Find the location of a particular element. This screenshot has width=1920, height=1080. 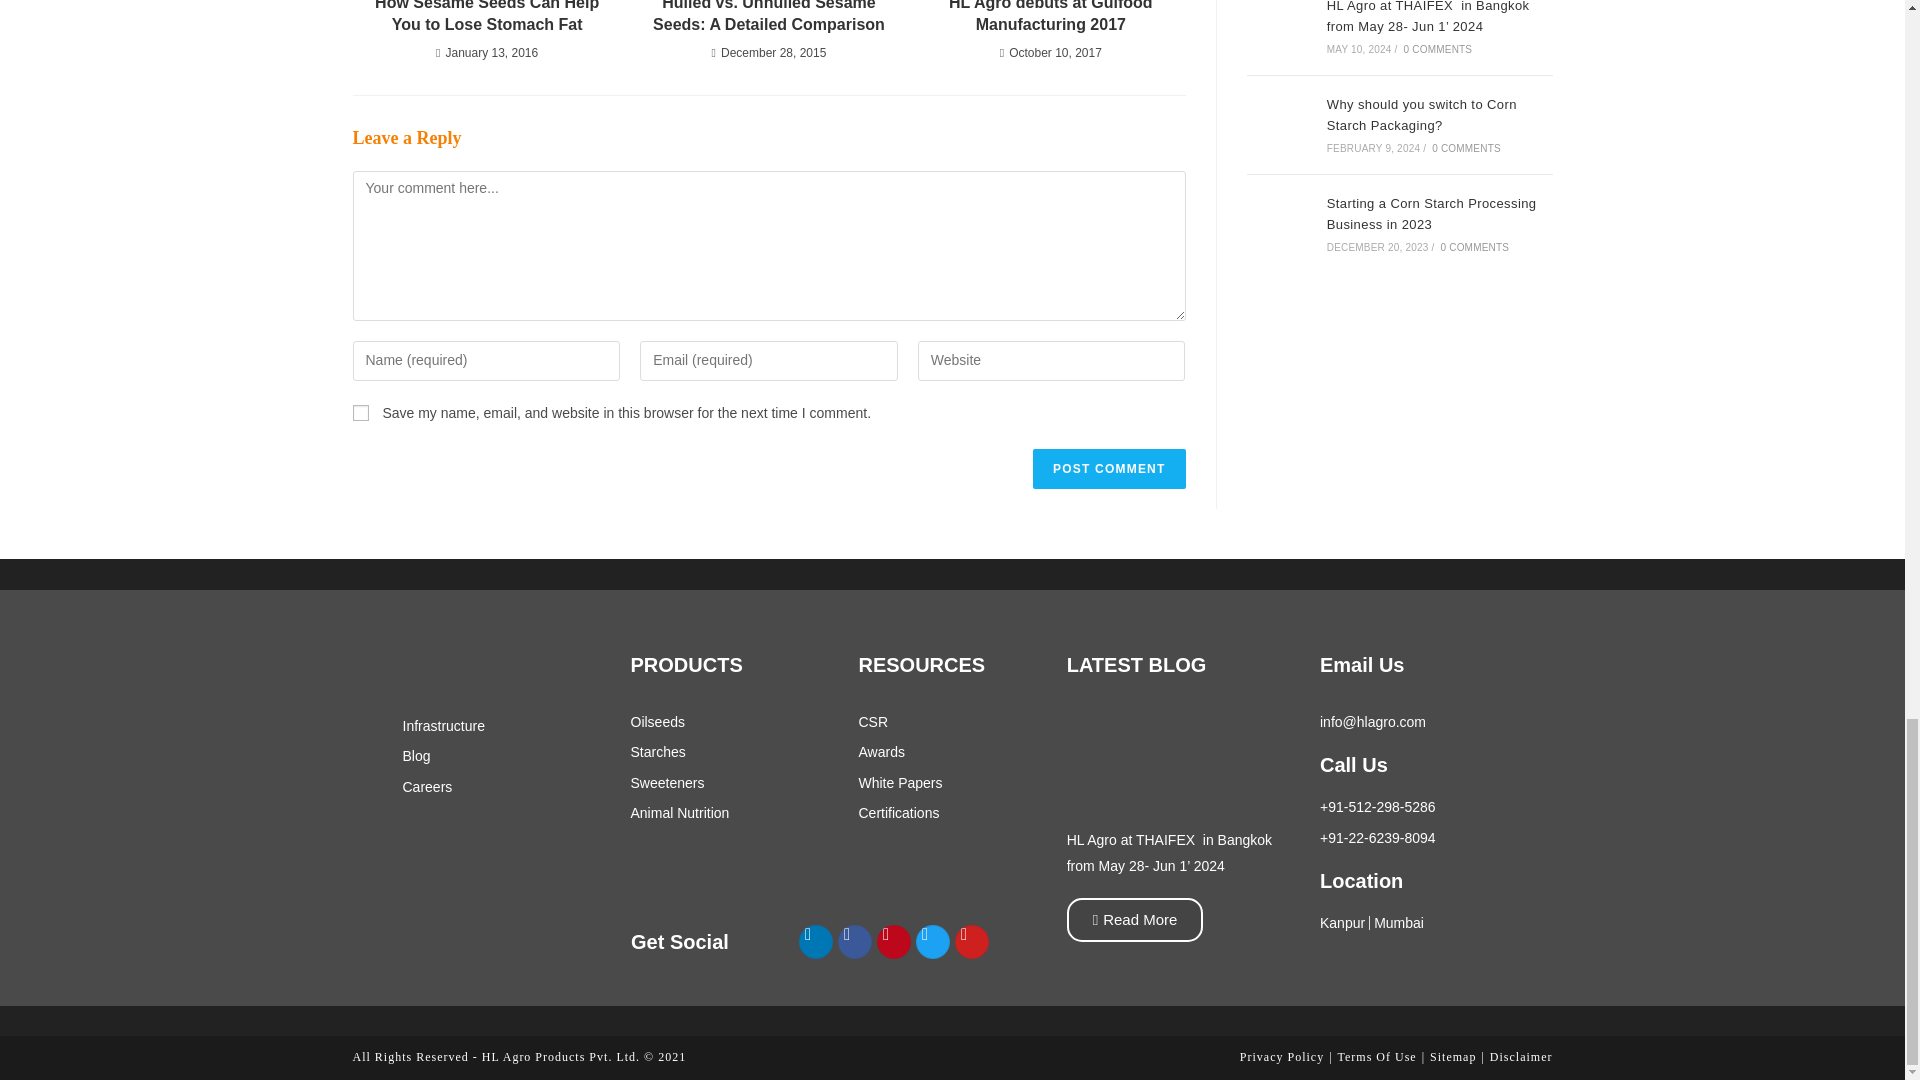

Why should you switch to Corn Starch Packaging? is located at coordinates (1280, 124).